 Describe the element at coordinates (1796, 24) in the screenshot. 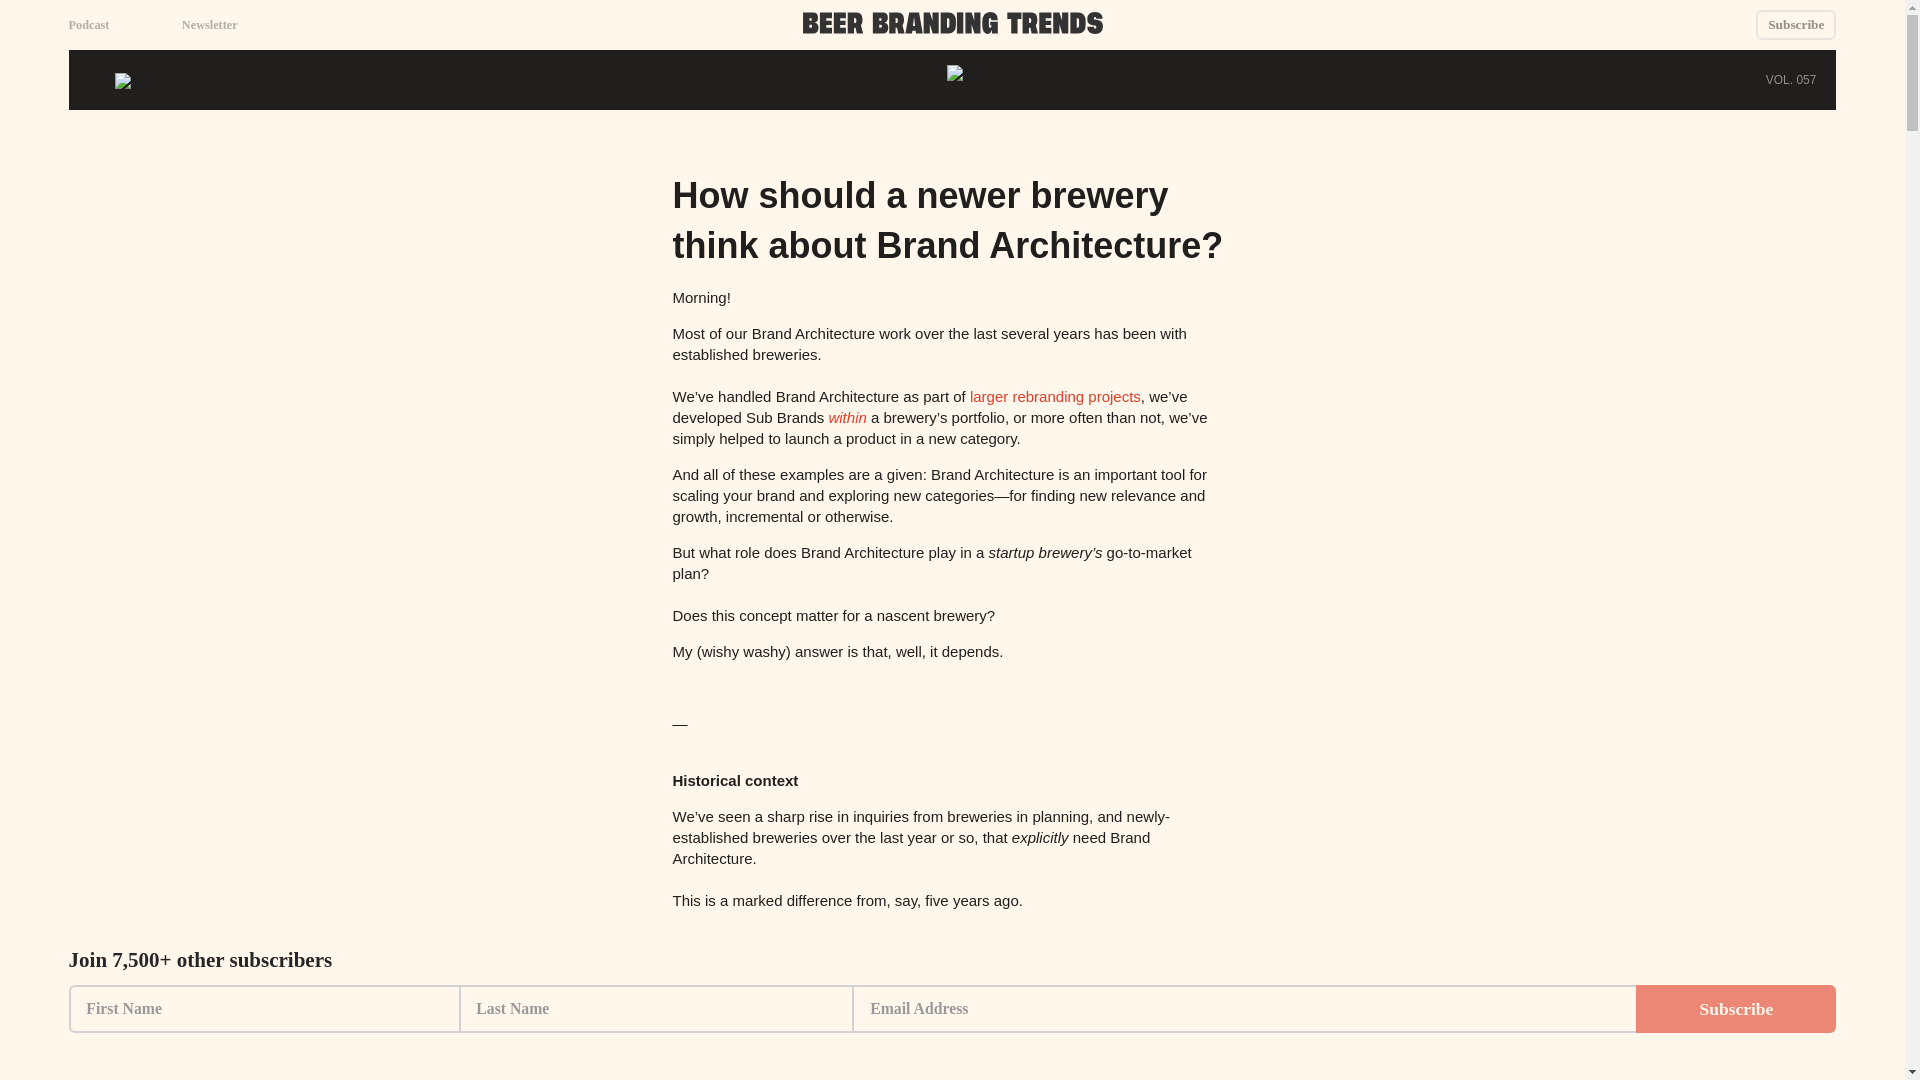

I see `Subscribe` at that location.